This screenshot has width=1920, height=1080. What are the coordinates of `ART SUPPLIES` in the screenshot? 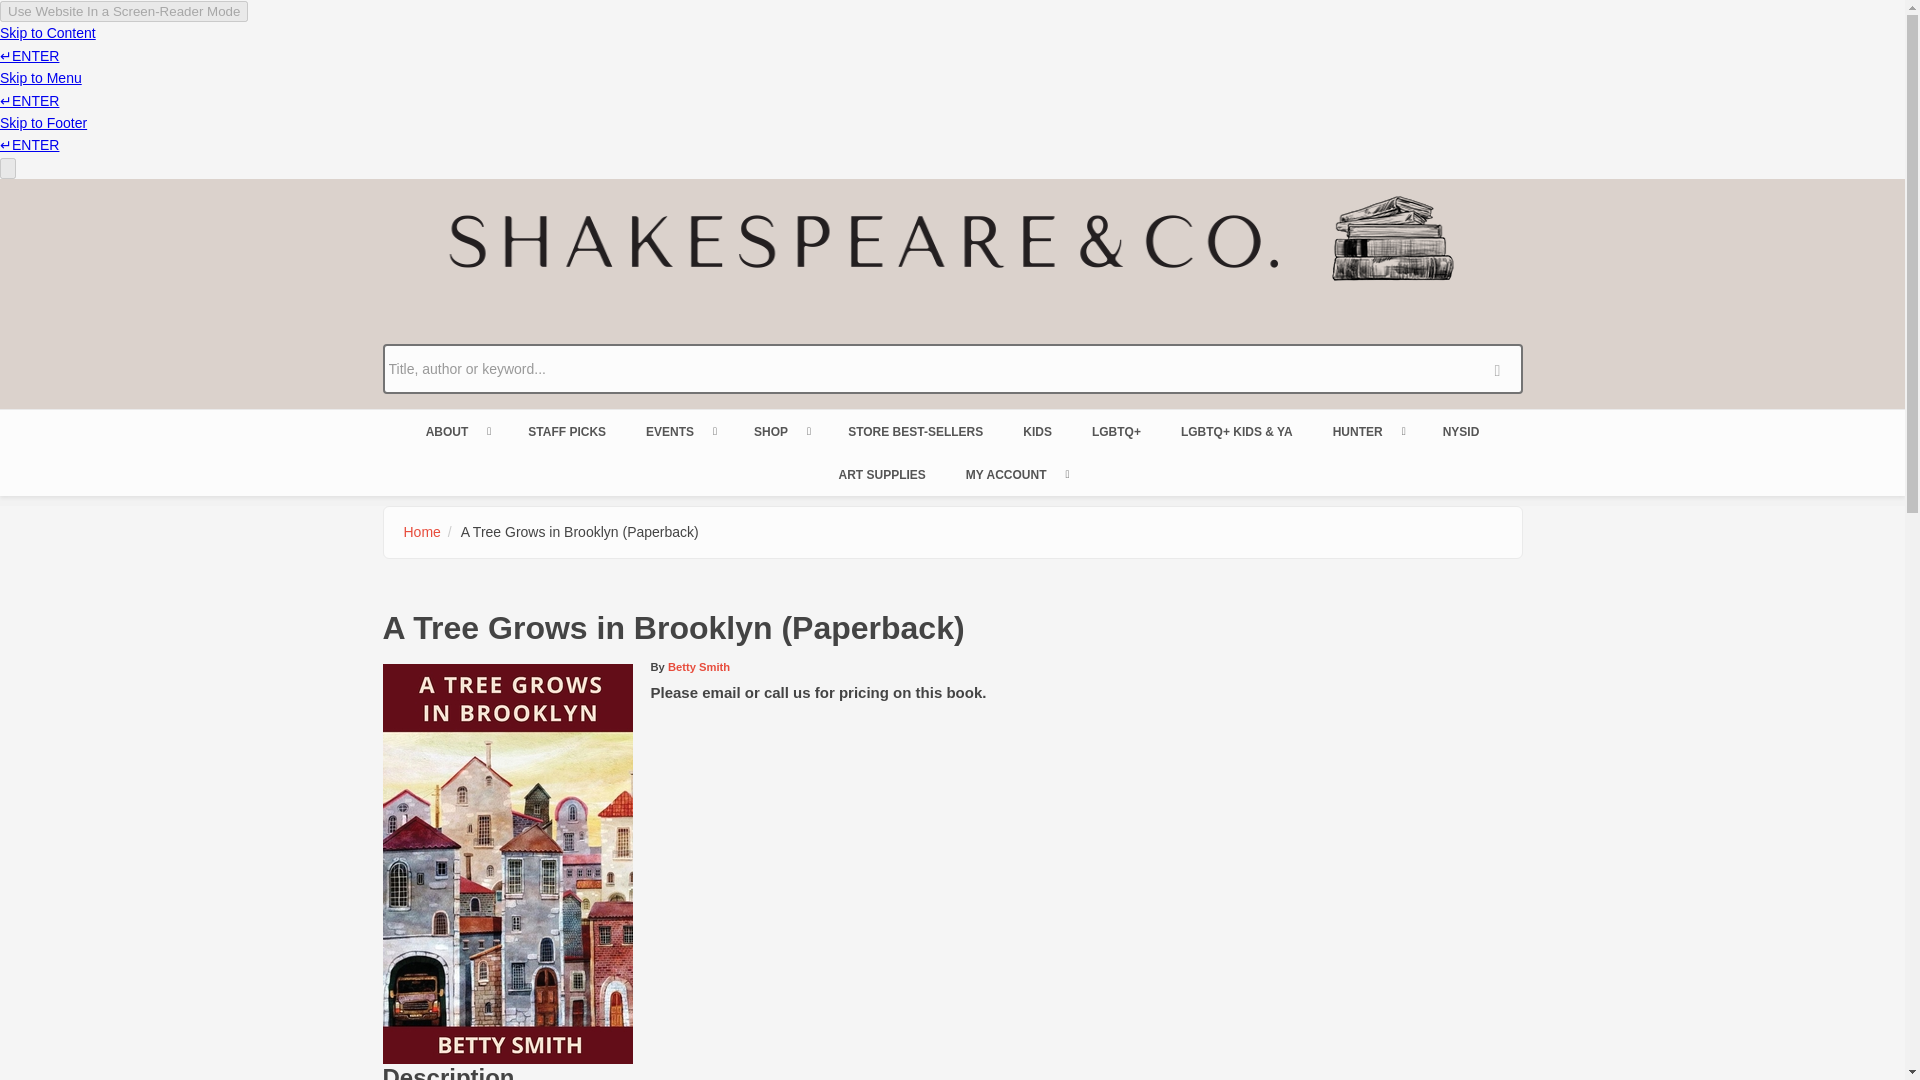 It's located at (880, 475).